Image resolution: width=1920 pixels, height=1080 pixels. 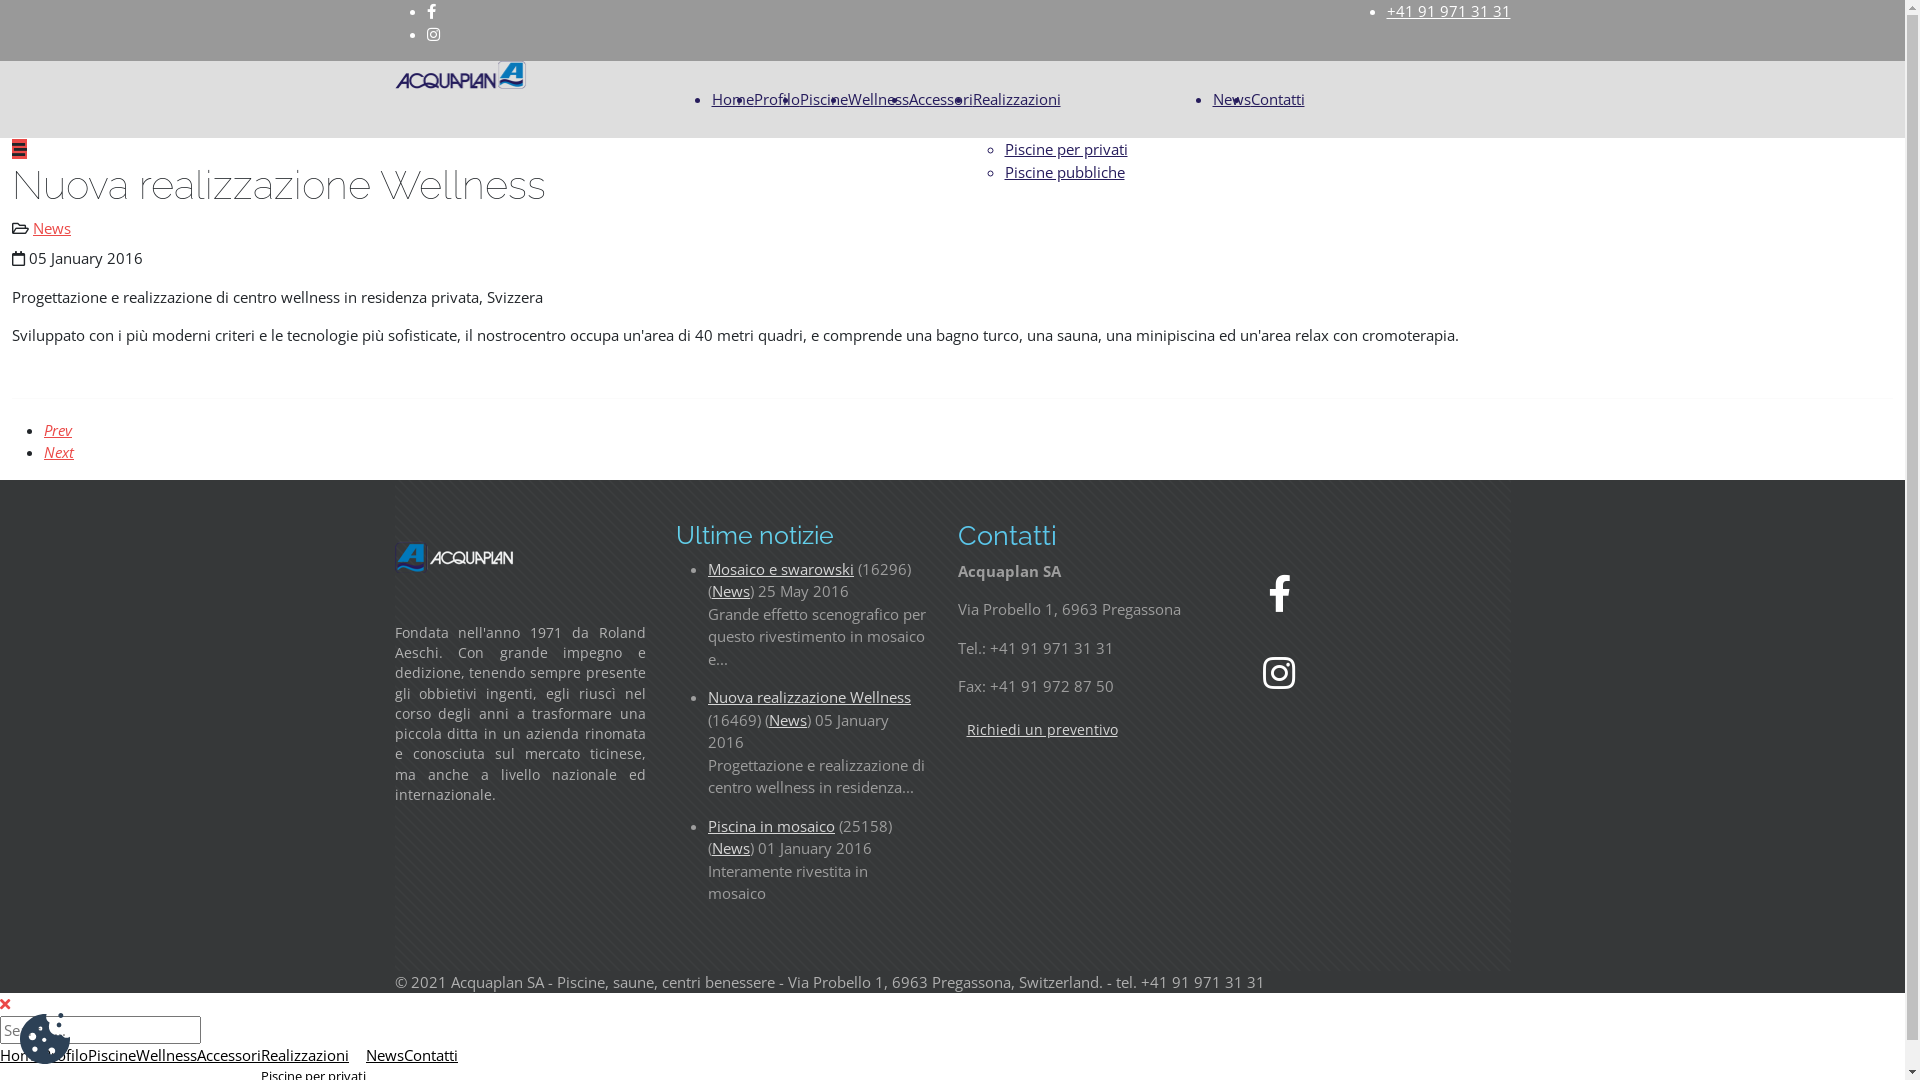 I want to click on Richiedi un preventivo, so click(x=1042, y=730).